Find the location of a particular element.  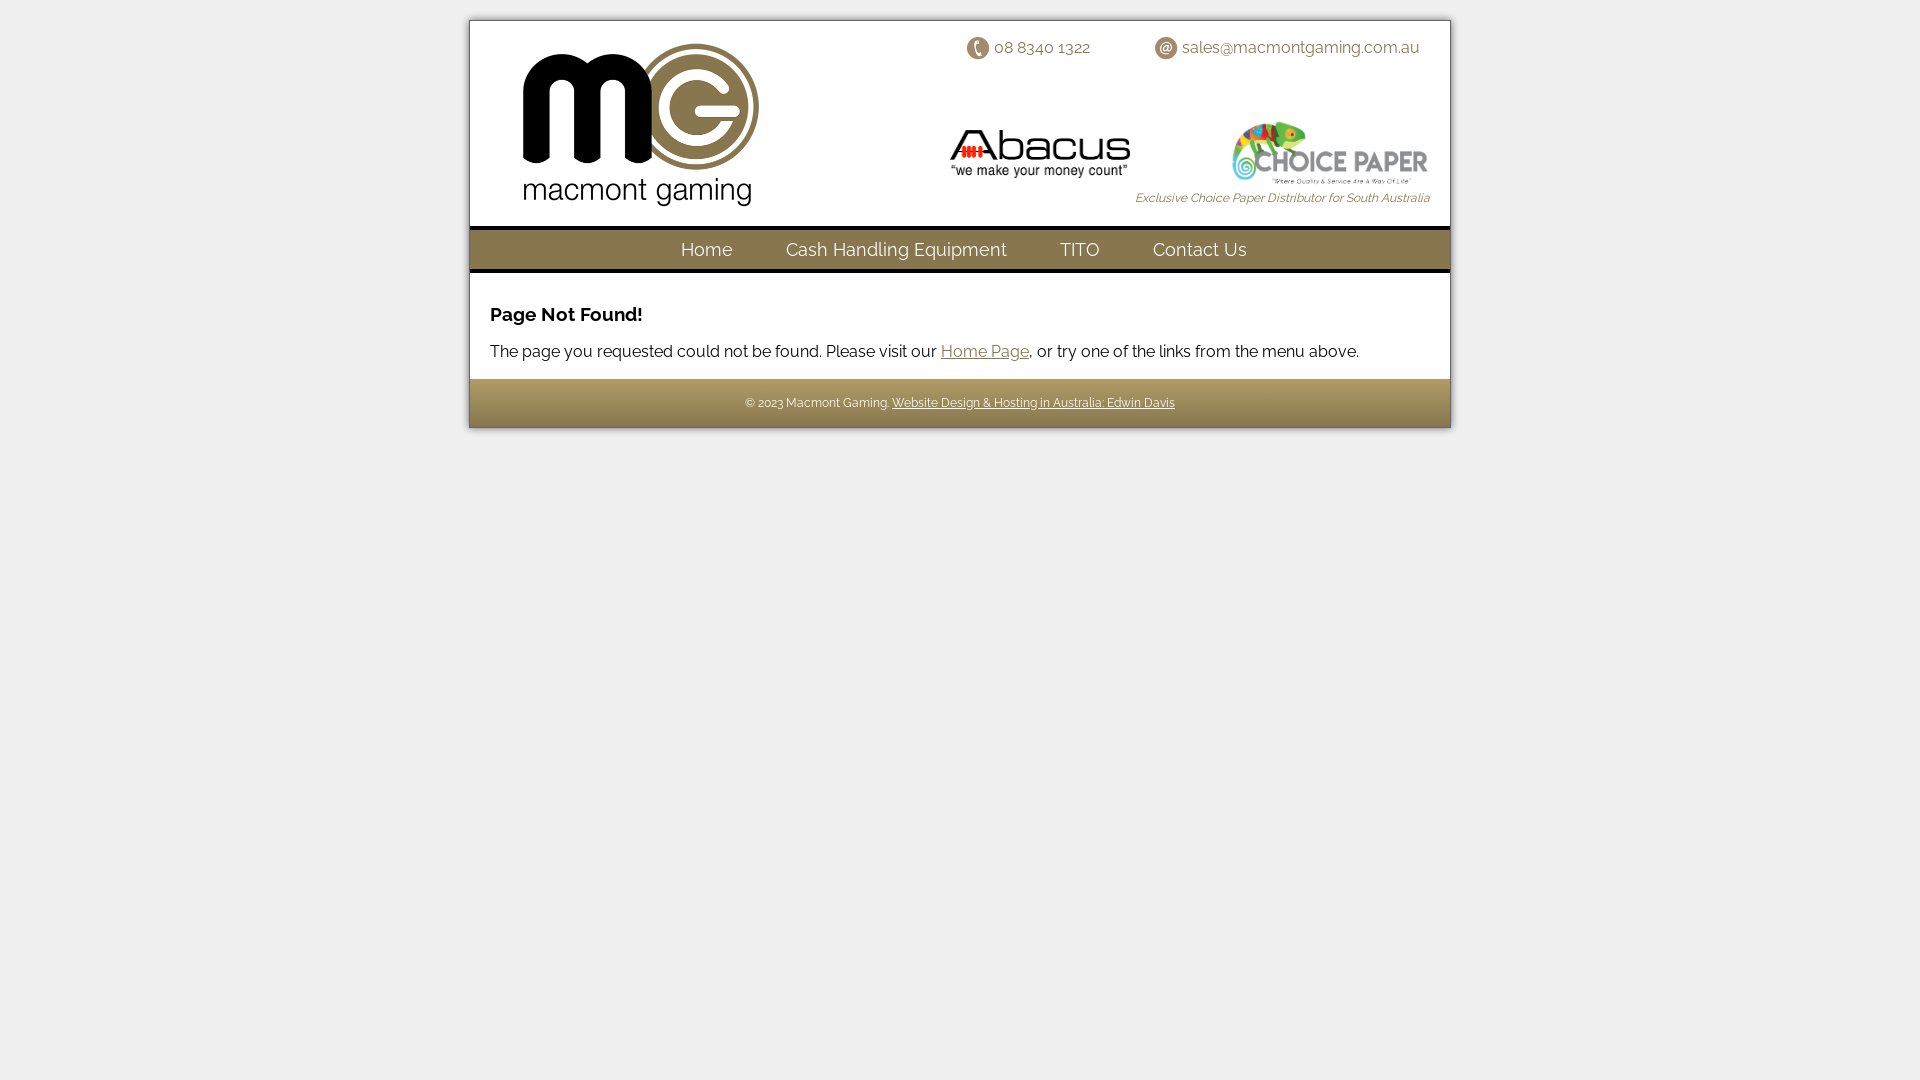

Website Design & Hosting in Australia: Edwin Davis is located at coordinates (1034, 403).